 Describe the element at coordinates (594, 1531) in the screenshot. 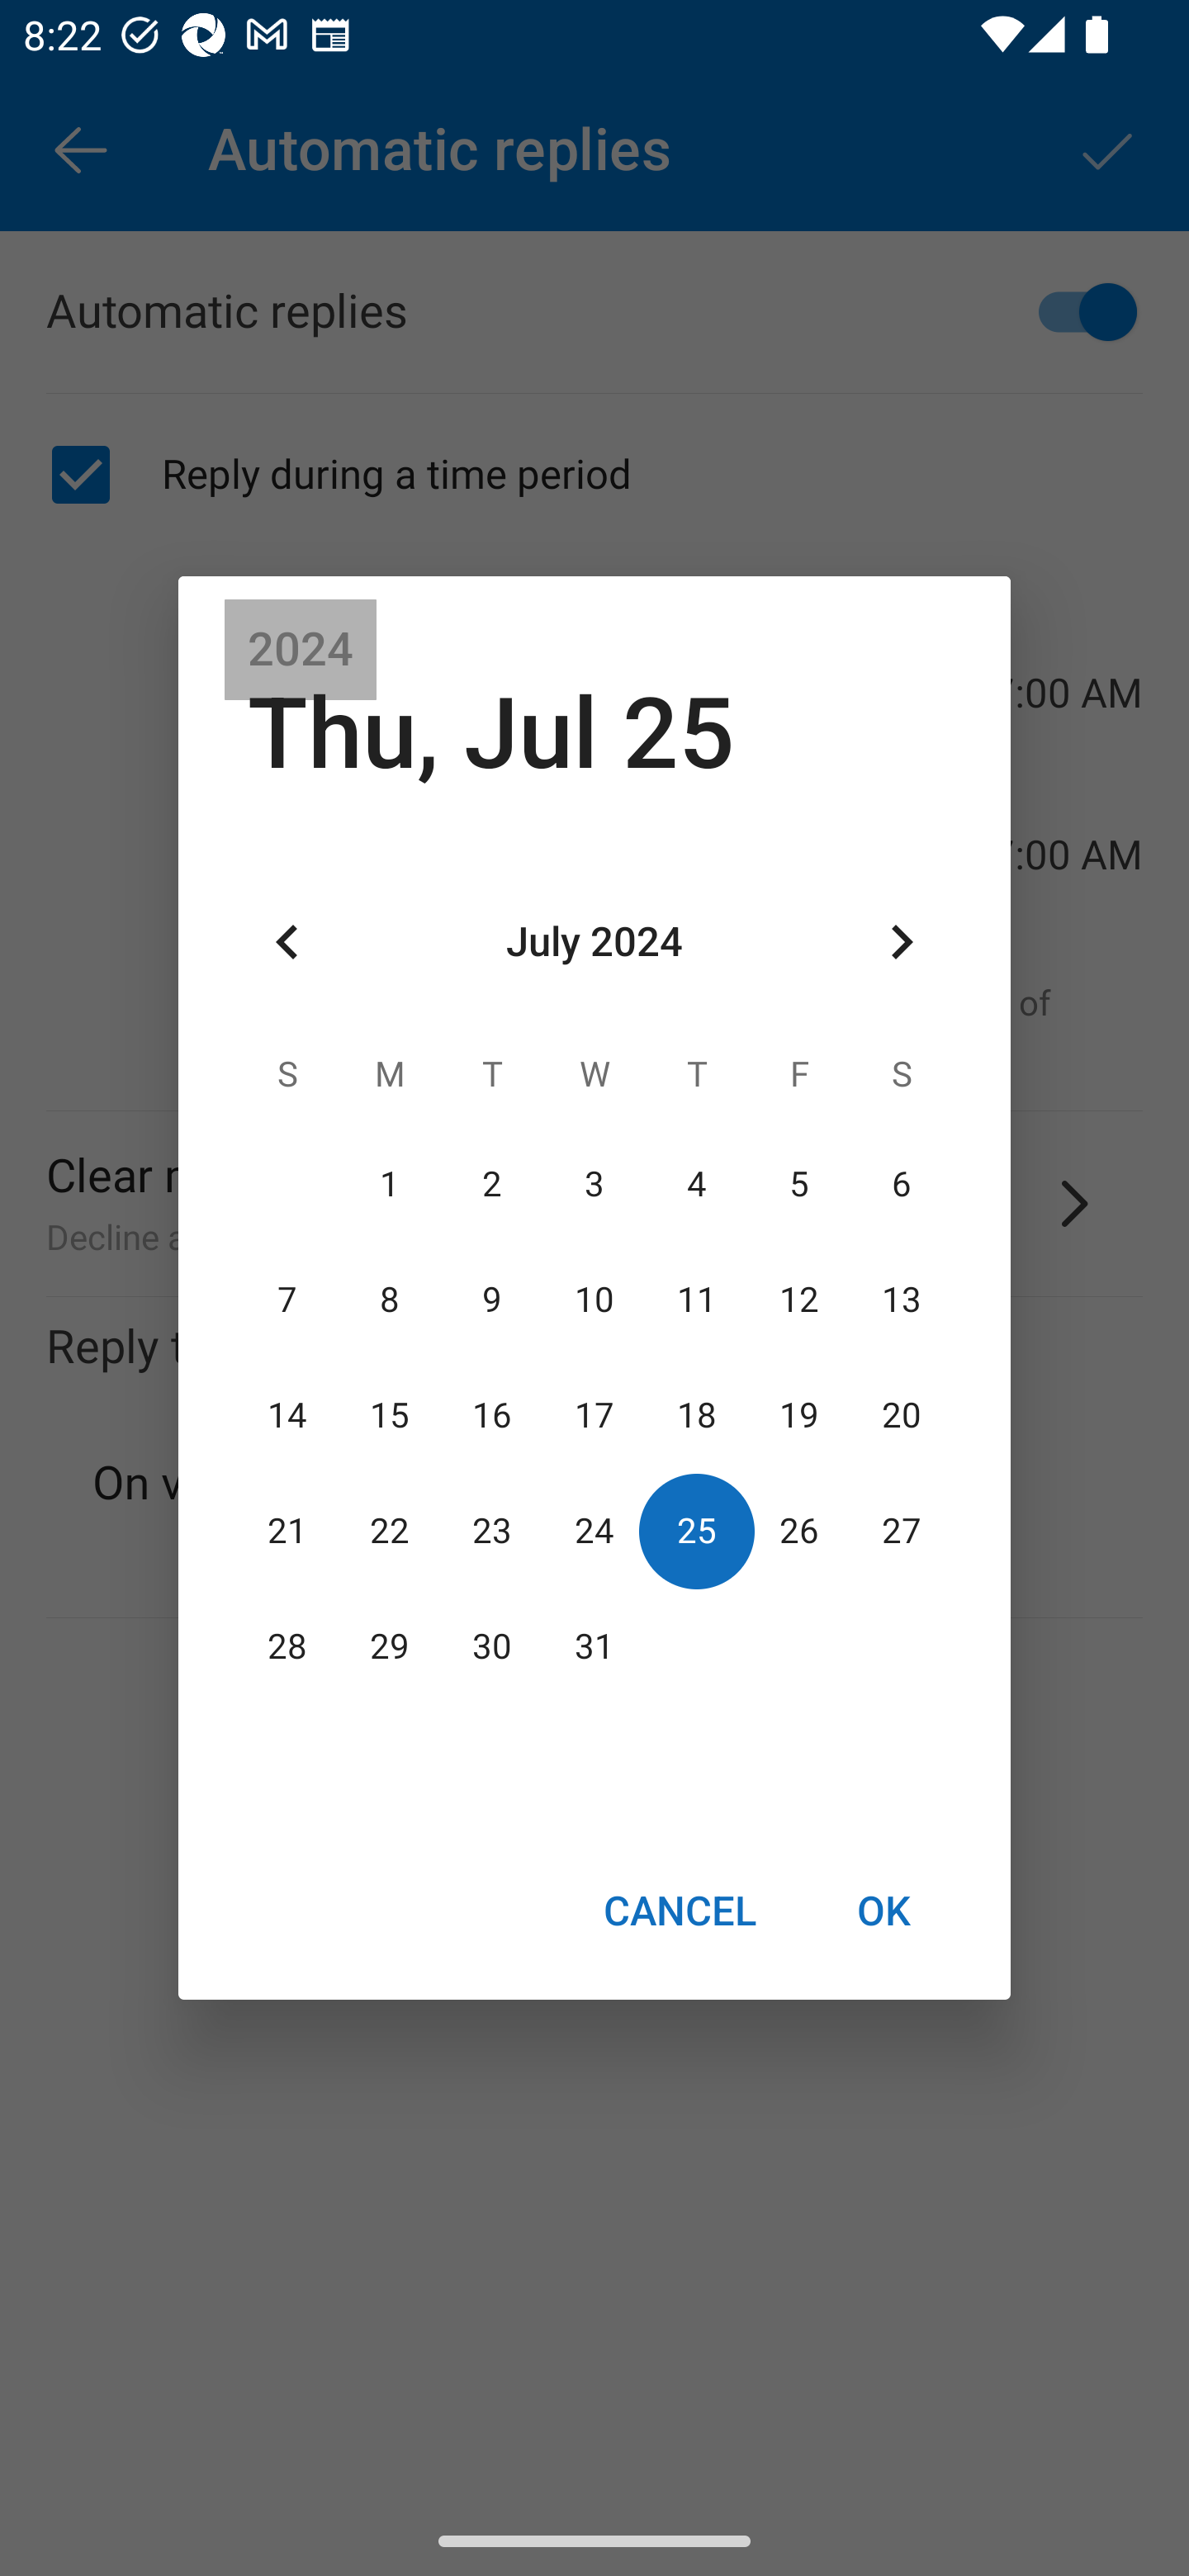

I see `24 24 July 2024` at that location.